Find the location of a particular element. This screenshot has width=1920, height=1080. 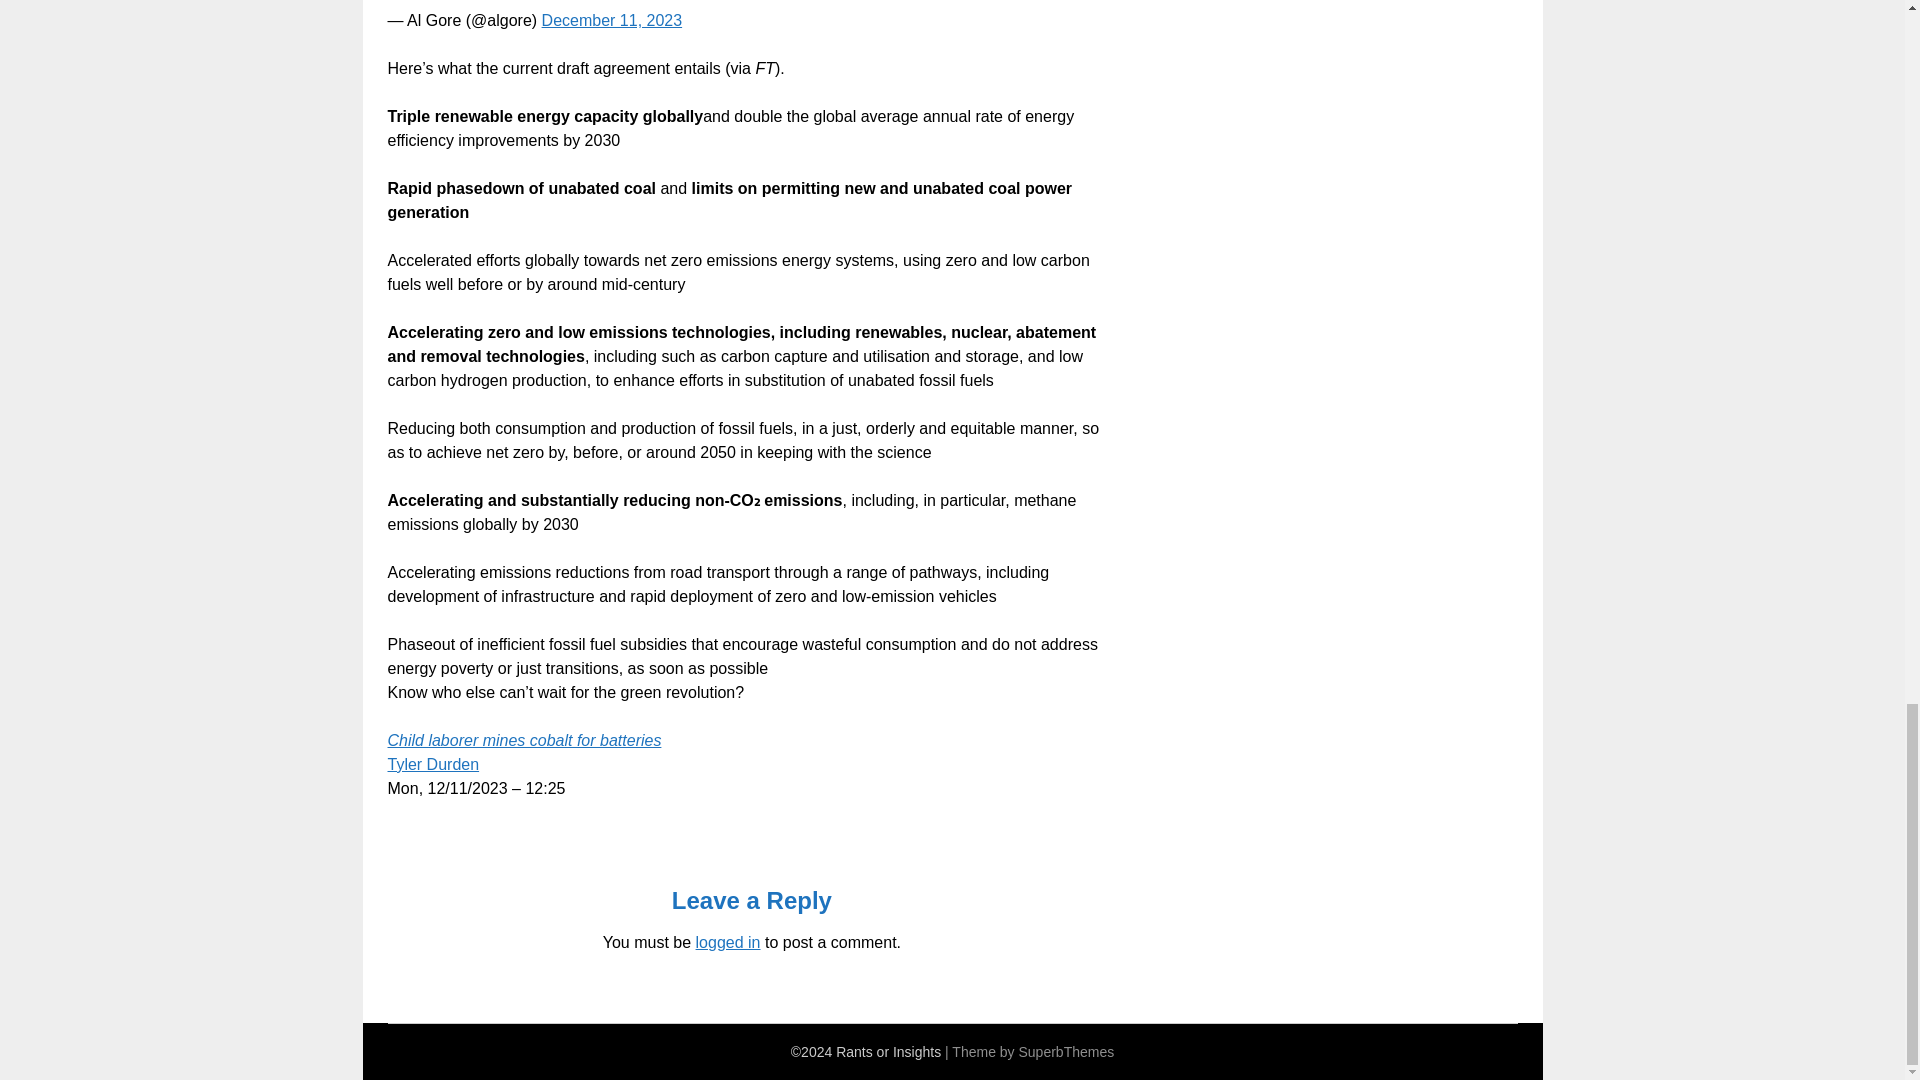

SuperbThemes is located at coordinates (1065, 1052).